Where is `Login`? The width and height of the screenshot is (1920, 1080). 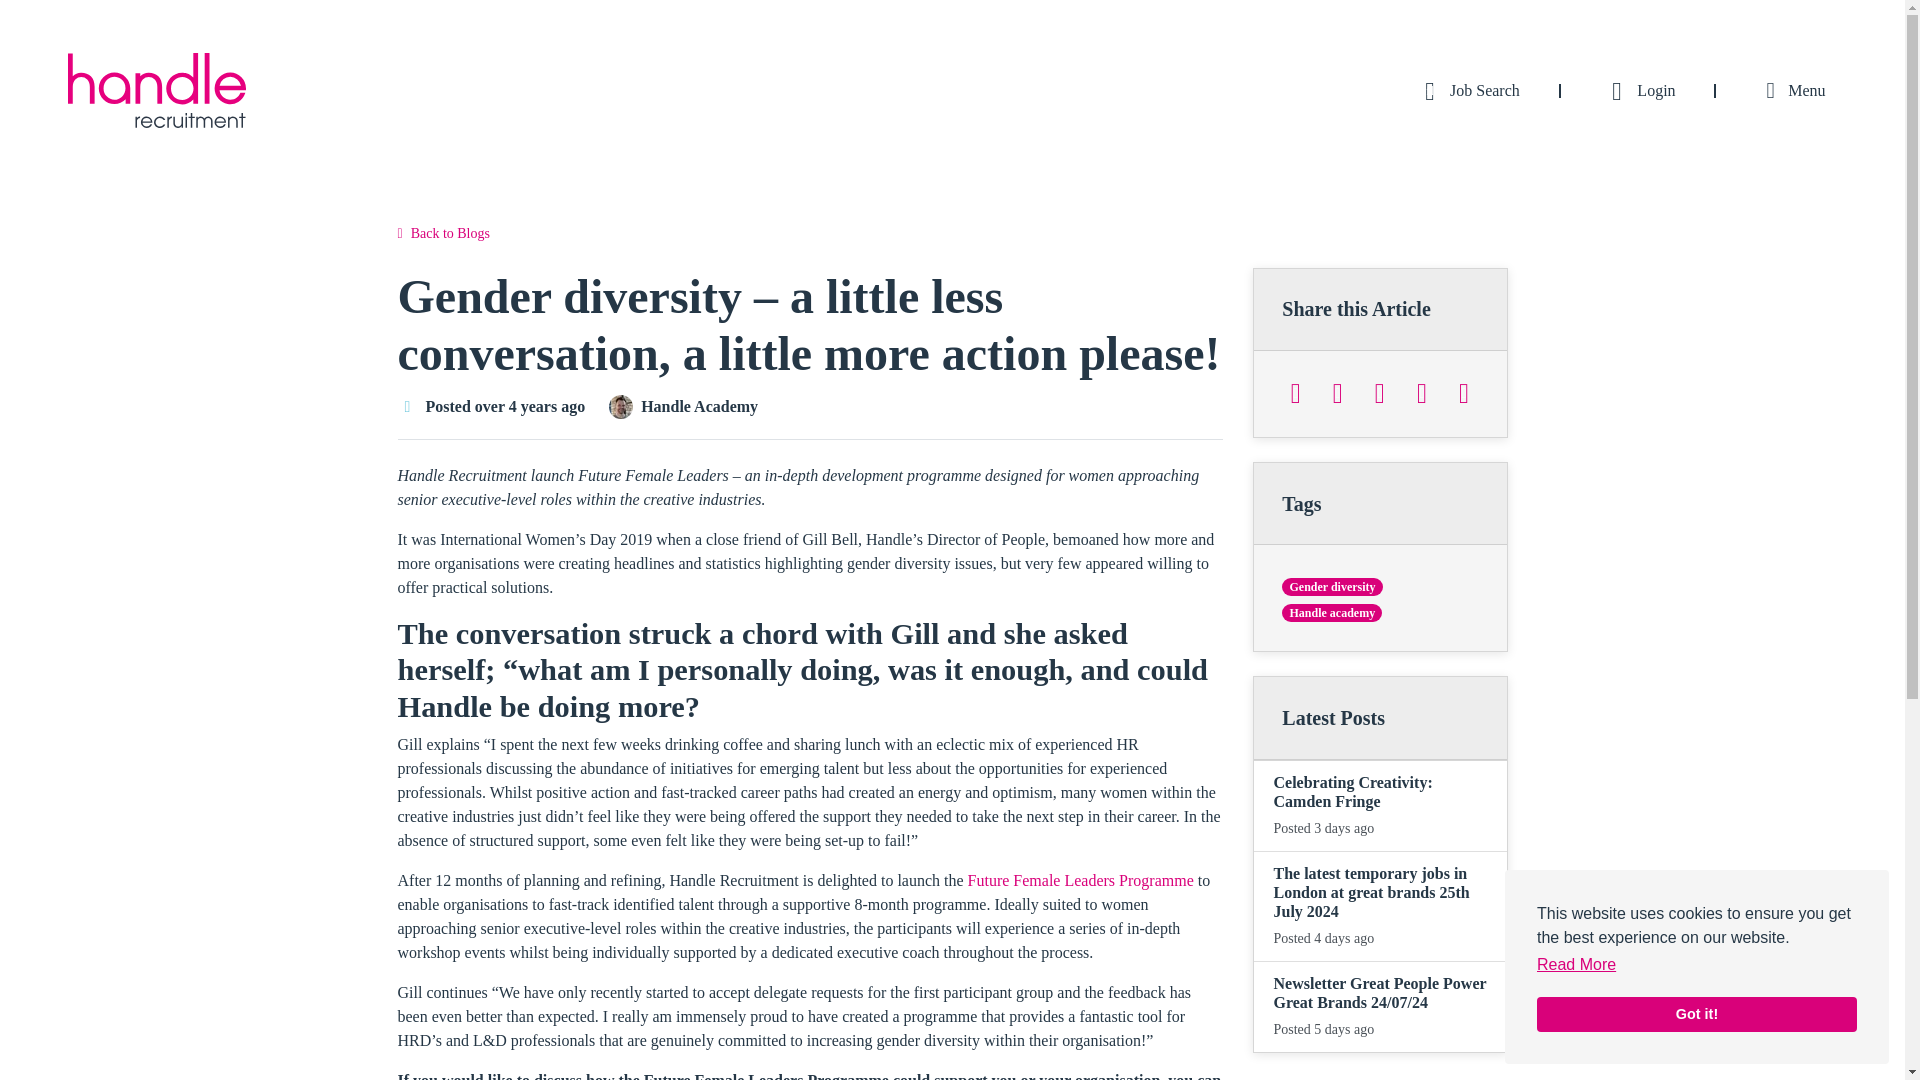
Login is located at coordinates (1638, 90).